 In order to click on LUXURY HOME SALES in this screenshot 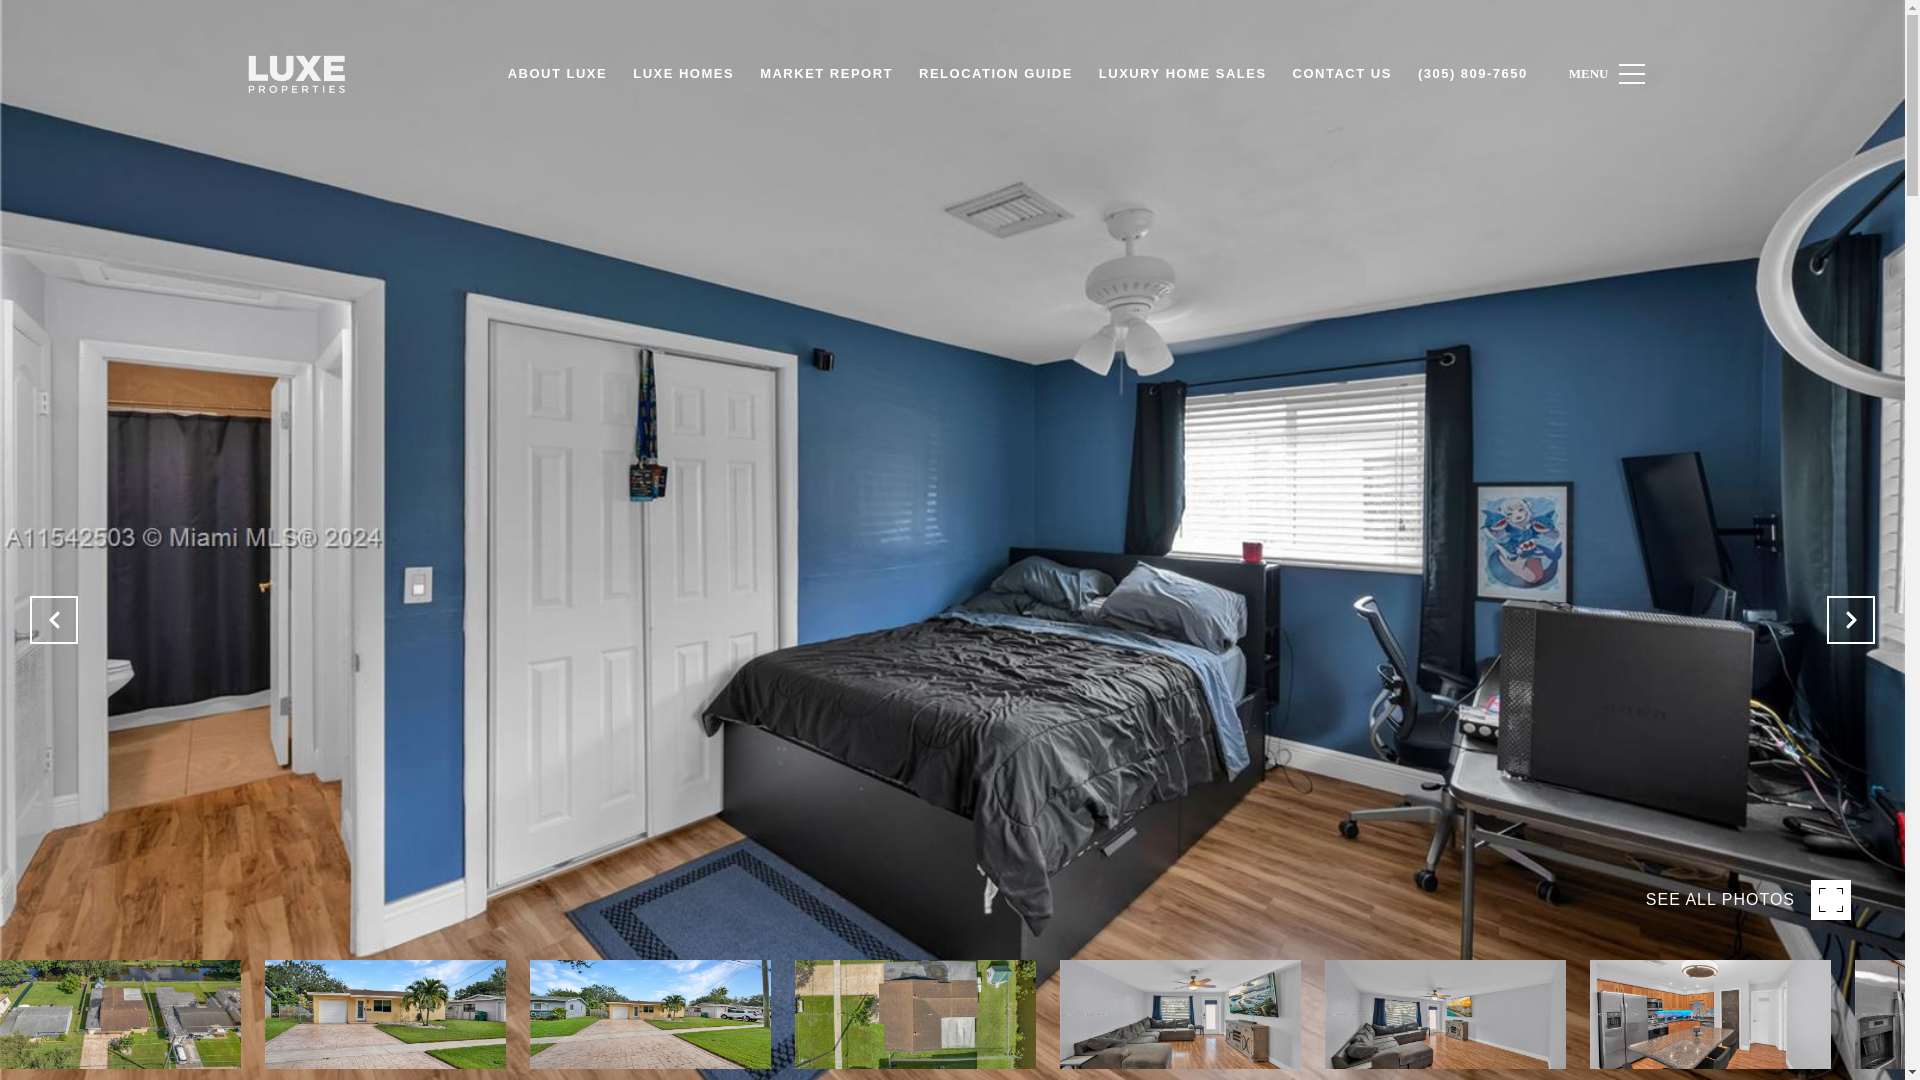, I will do `click(1183, 74)`.